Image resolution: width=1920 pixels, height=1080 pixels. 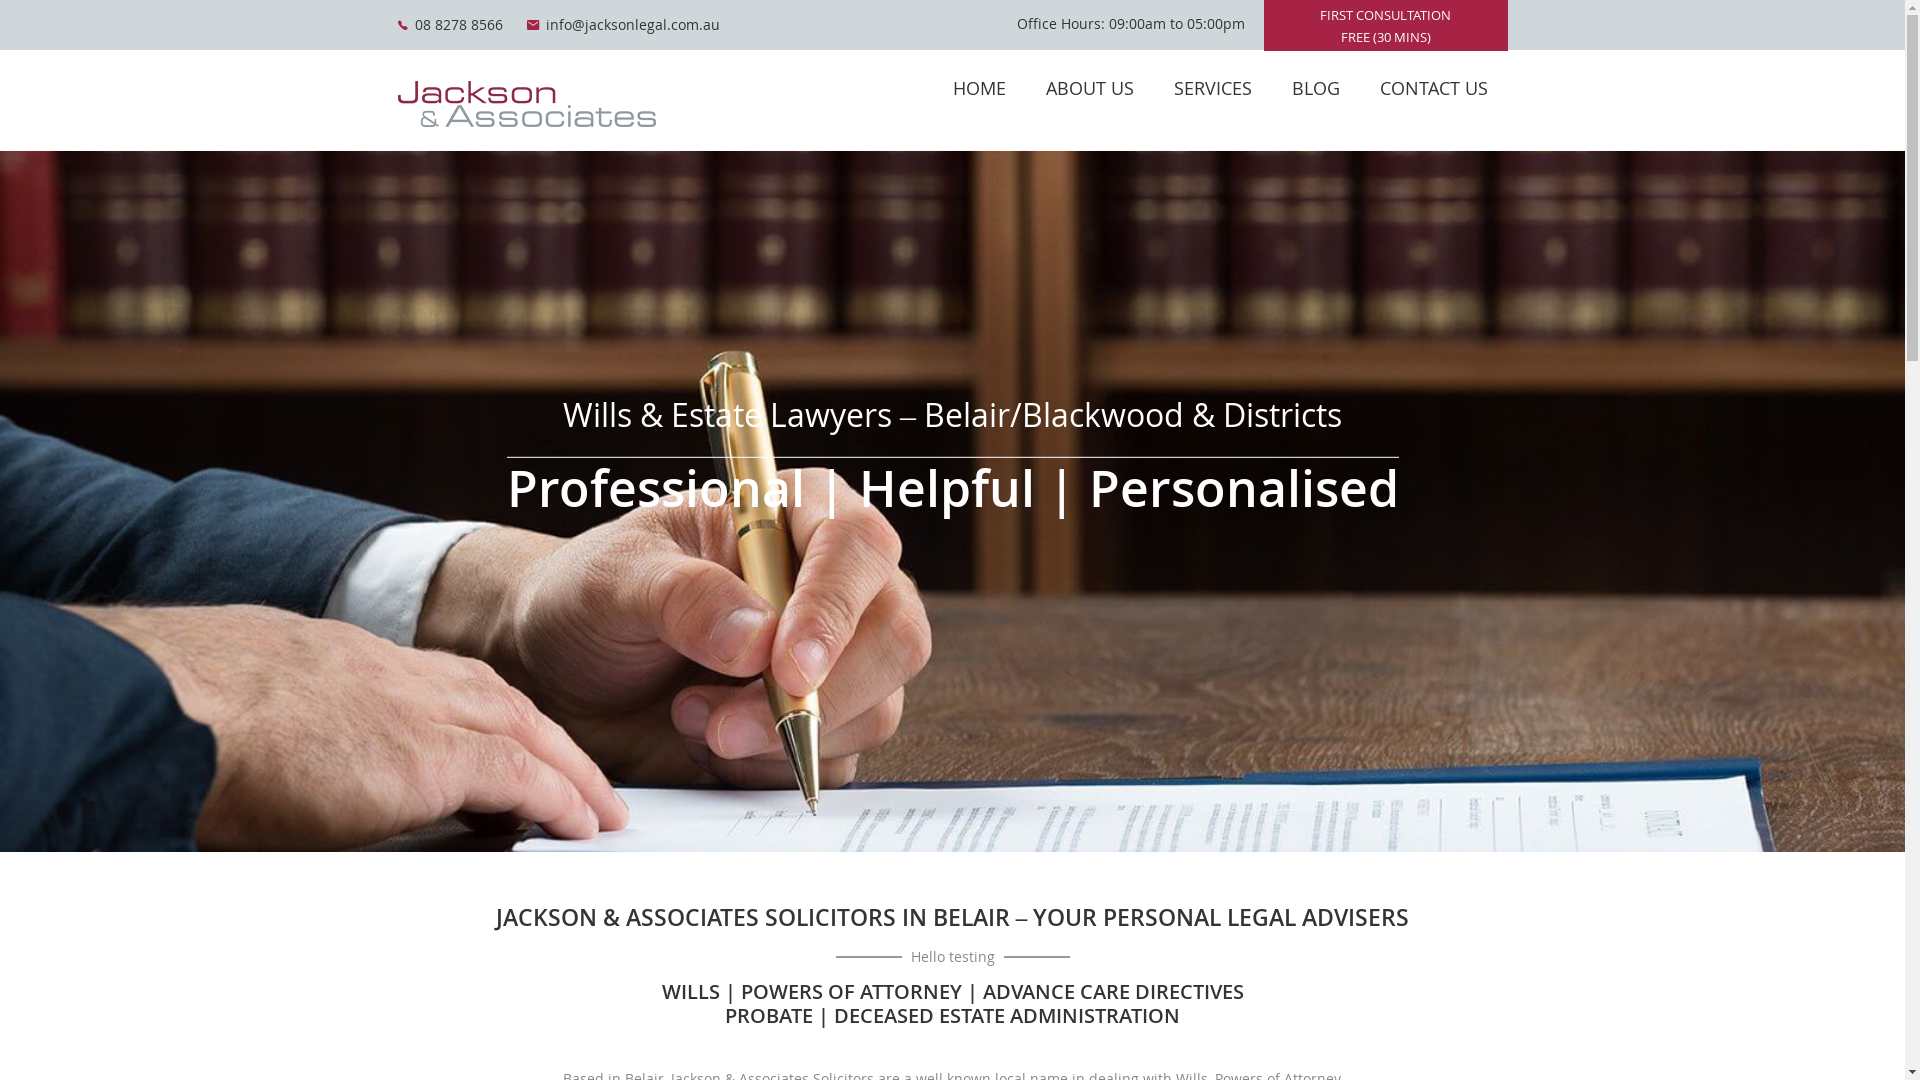 I want to click on CONTACT US, so click(x=1434, y=88).